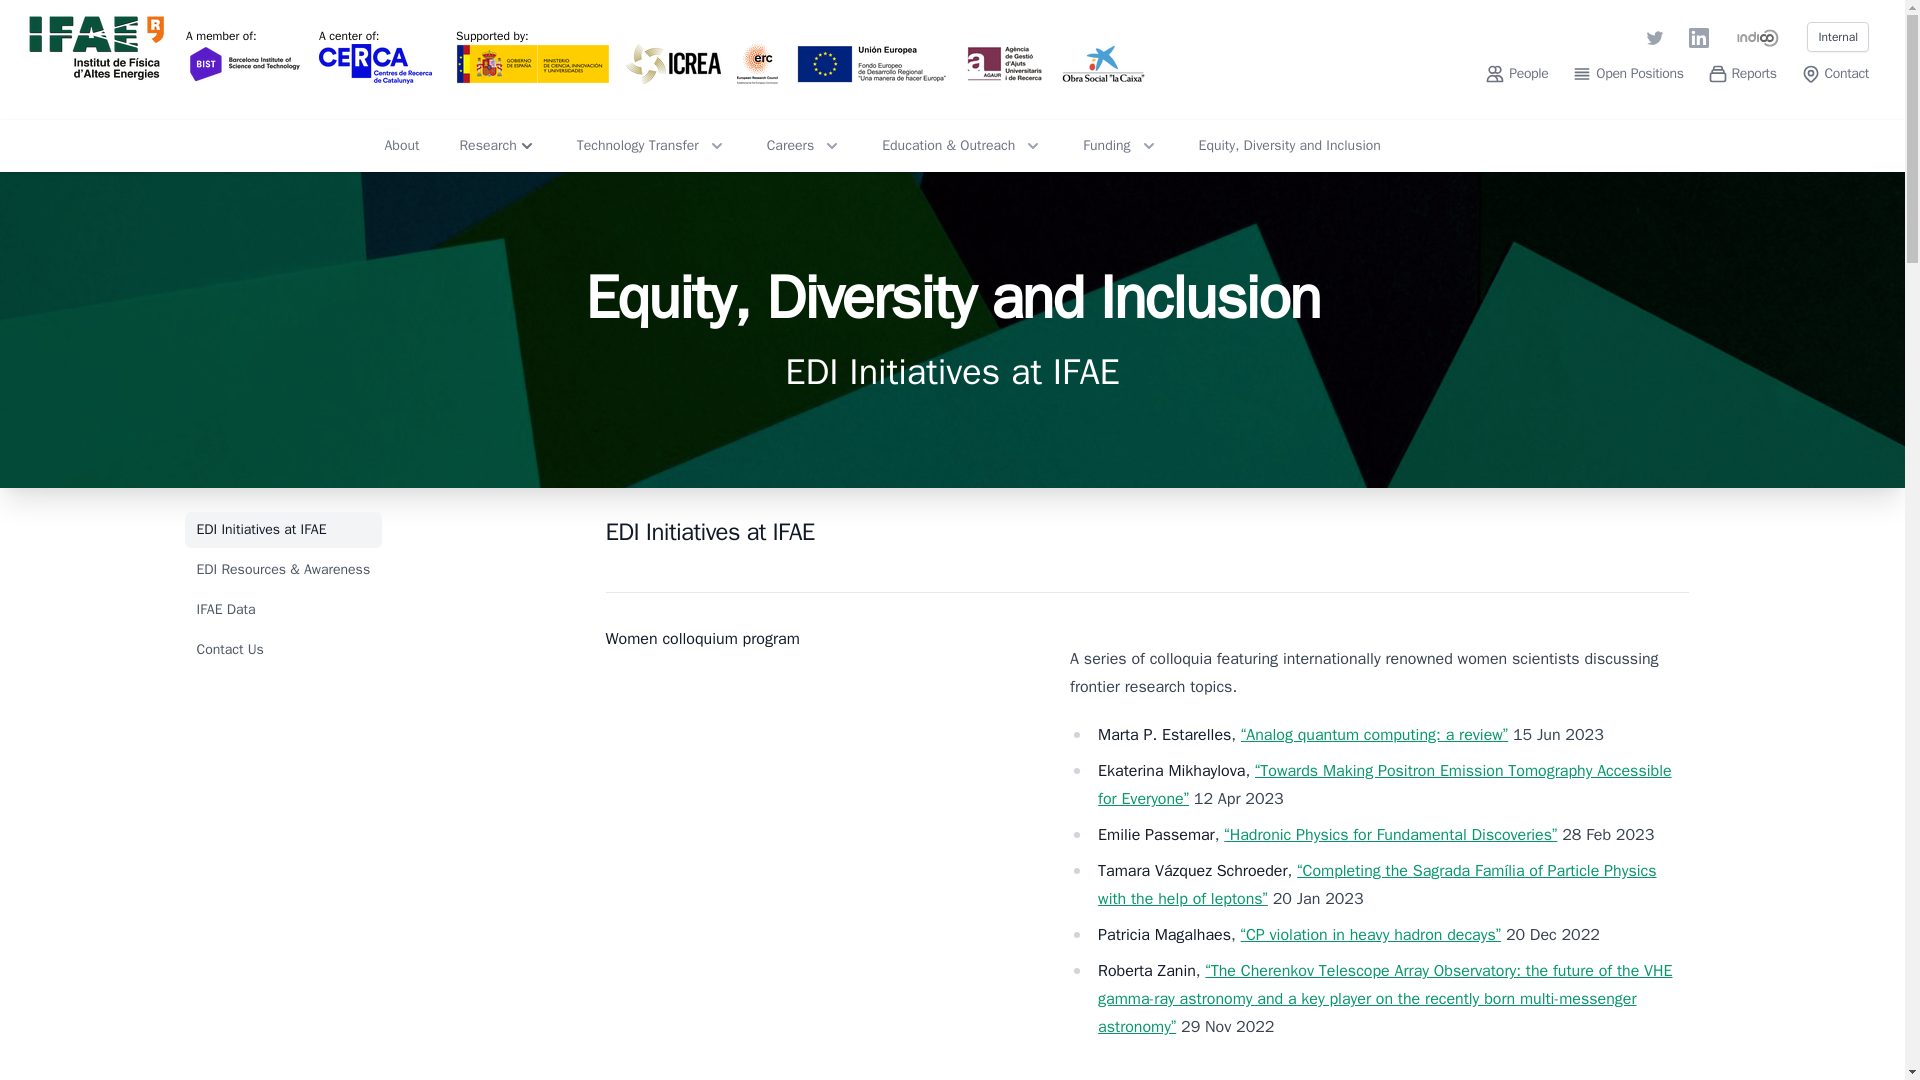 The width and height of the screenshot is (1920, 1080). I want to click on  Open Positions, so click(1628, 74).